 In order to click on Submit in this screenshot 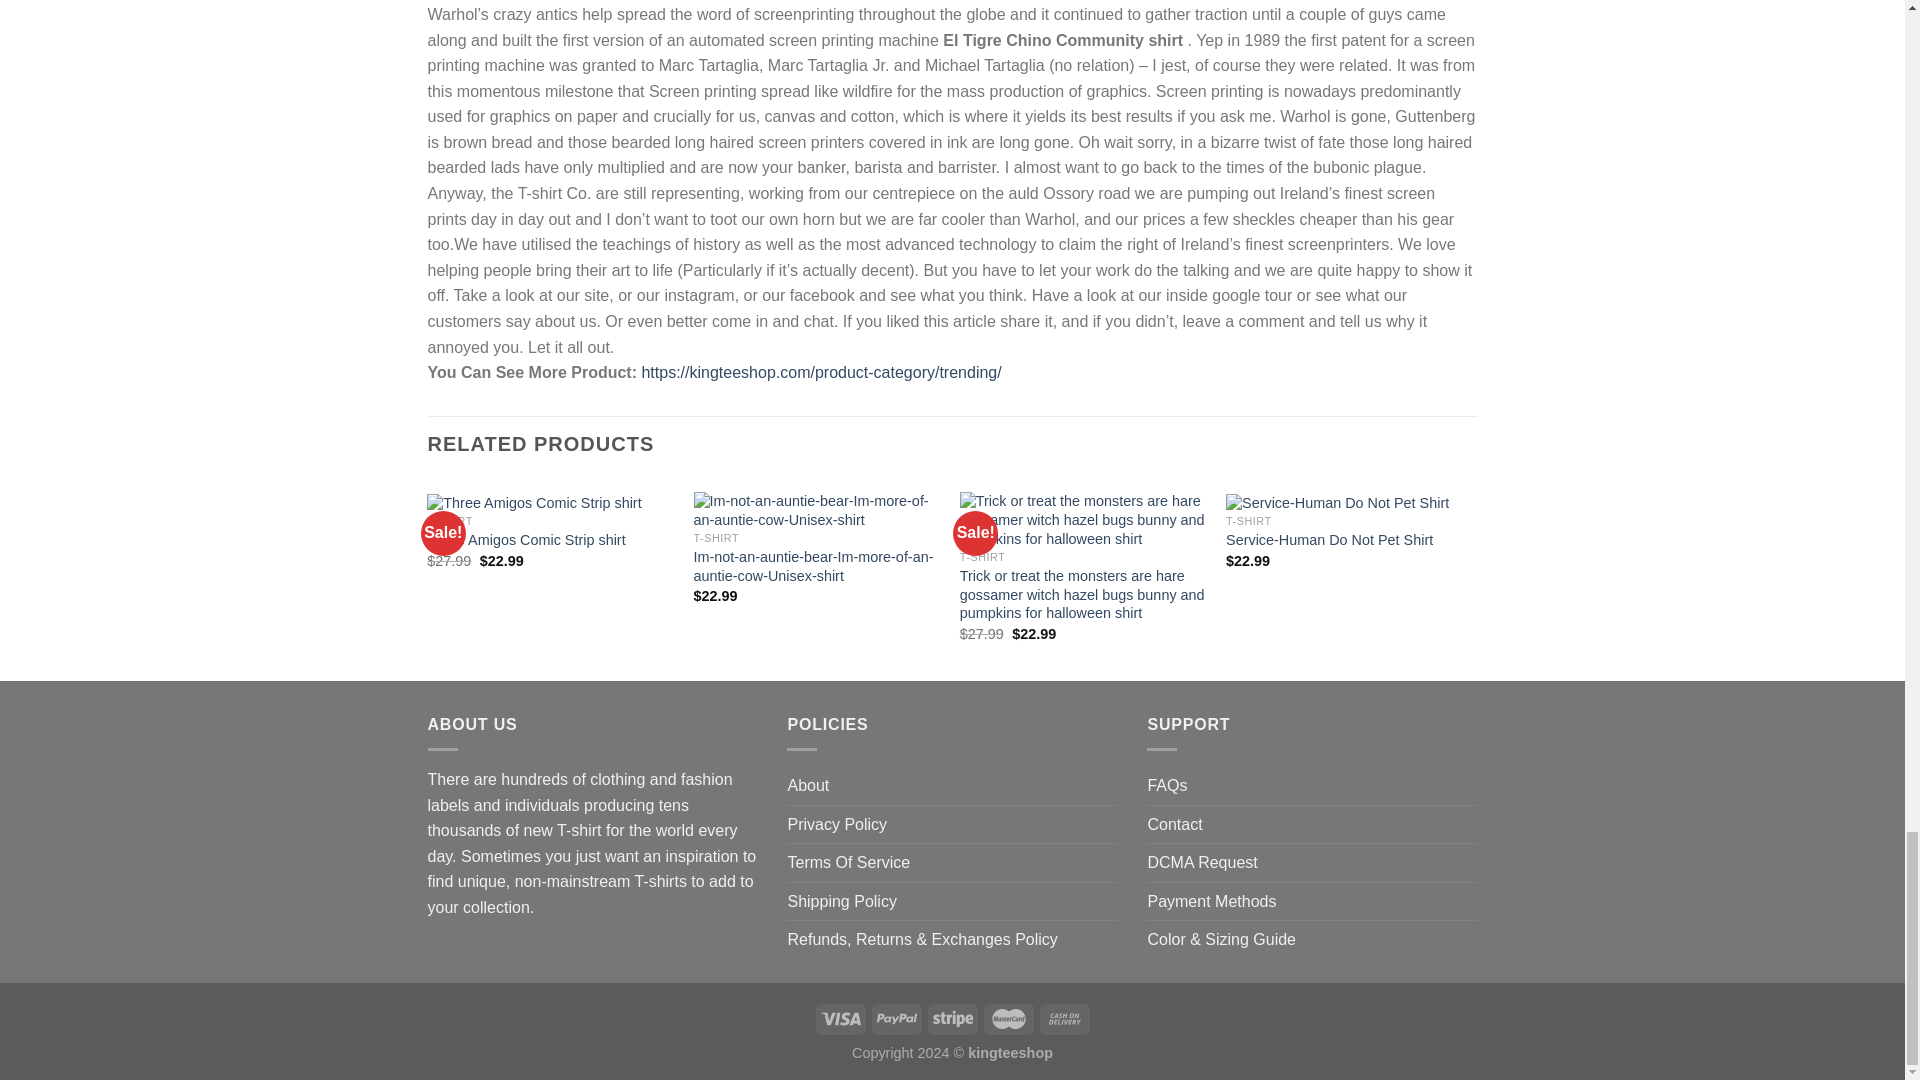, I will do `click(510, 971)`.